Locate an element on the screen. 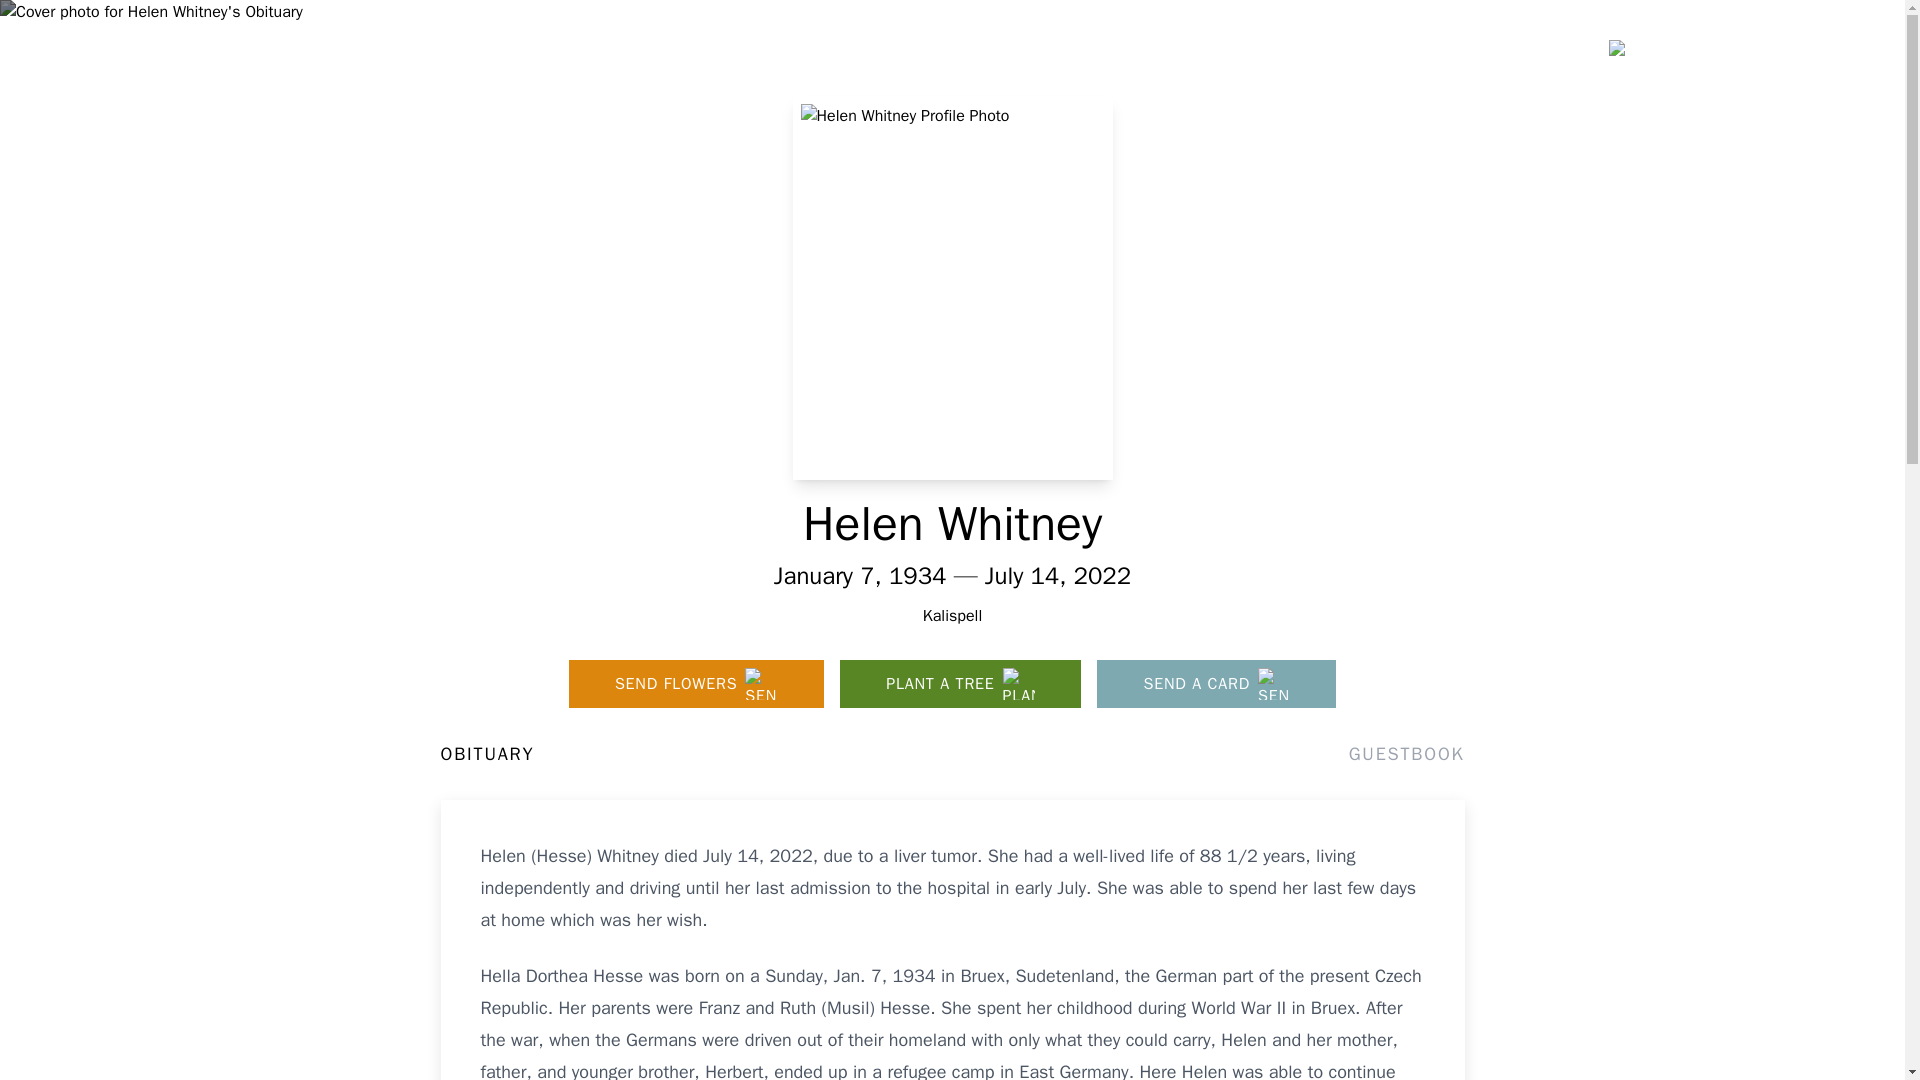  PLANT A TREE is located at coordinates (960, 684).